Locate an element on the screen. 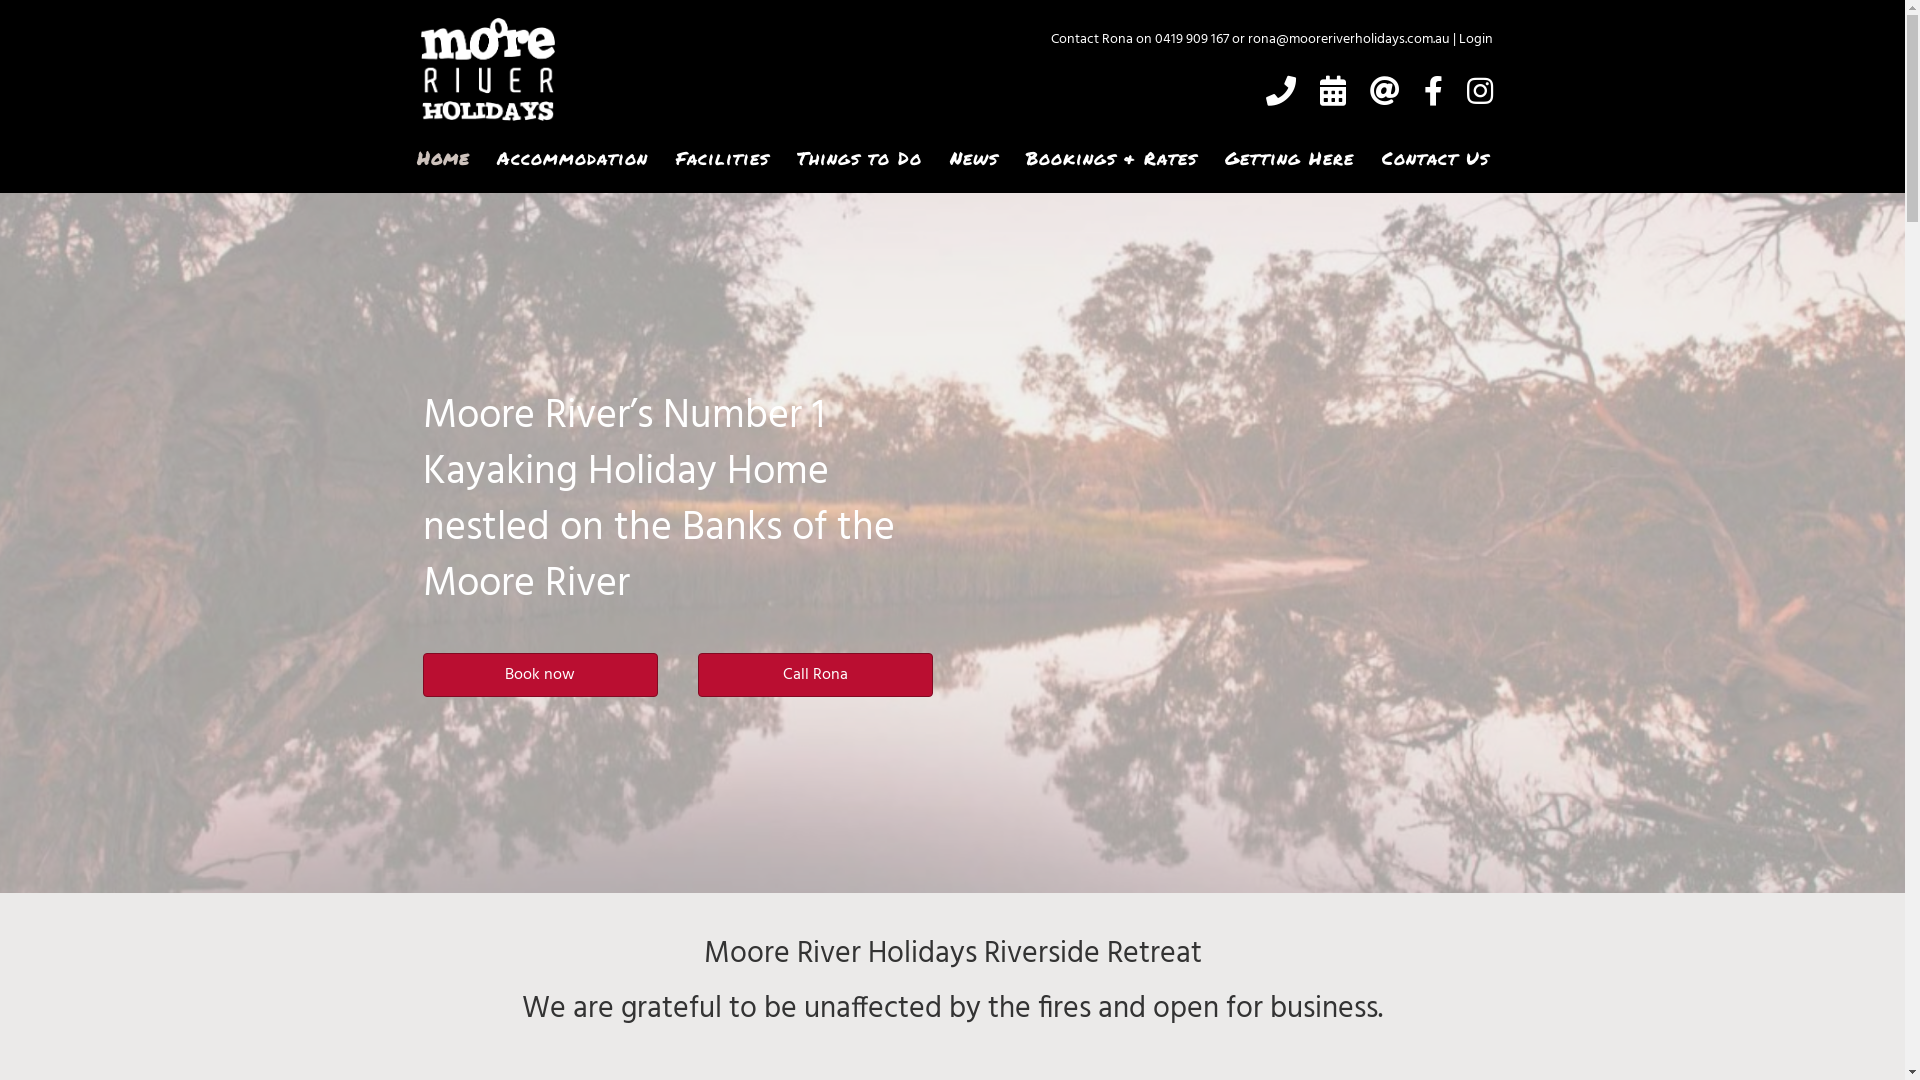  Things to Do is located at coordinates (859, 158).